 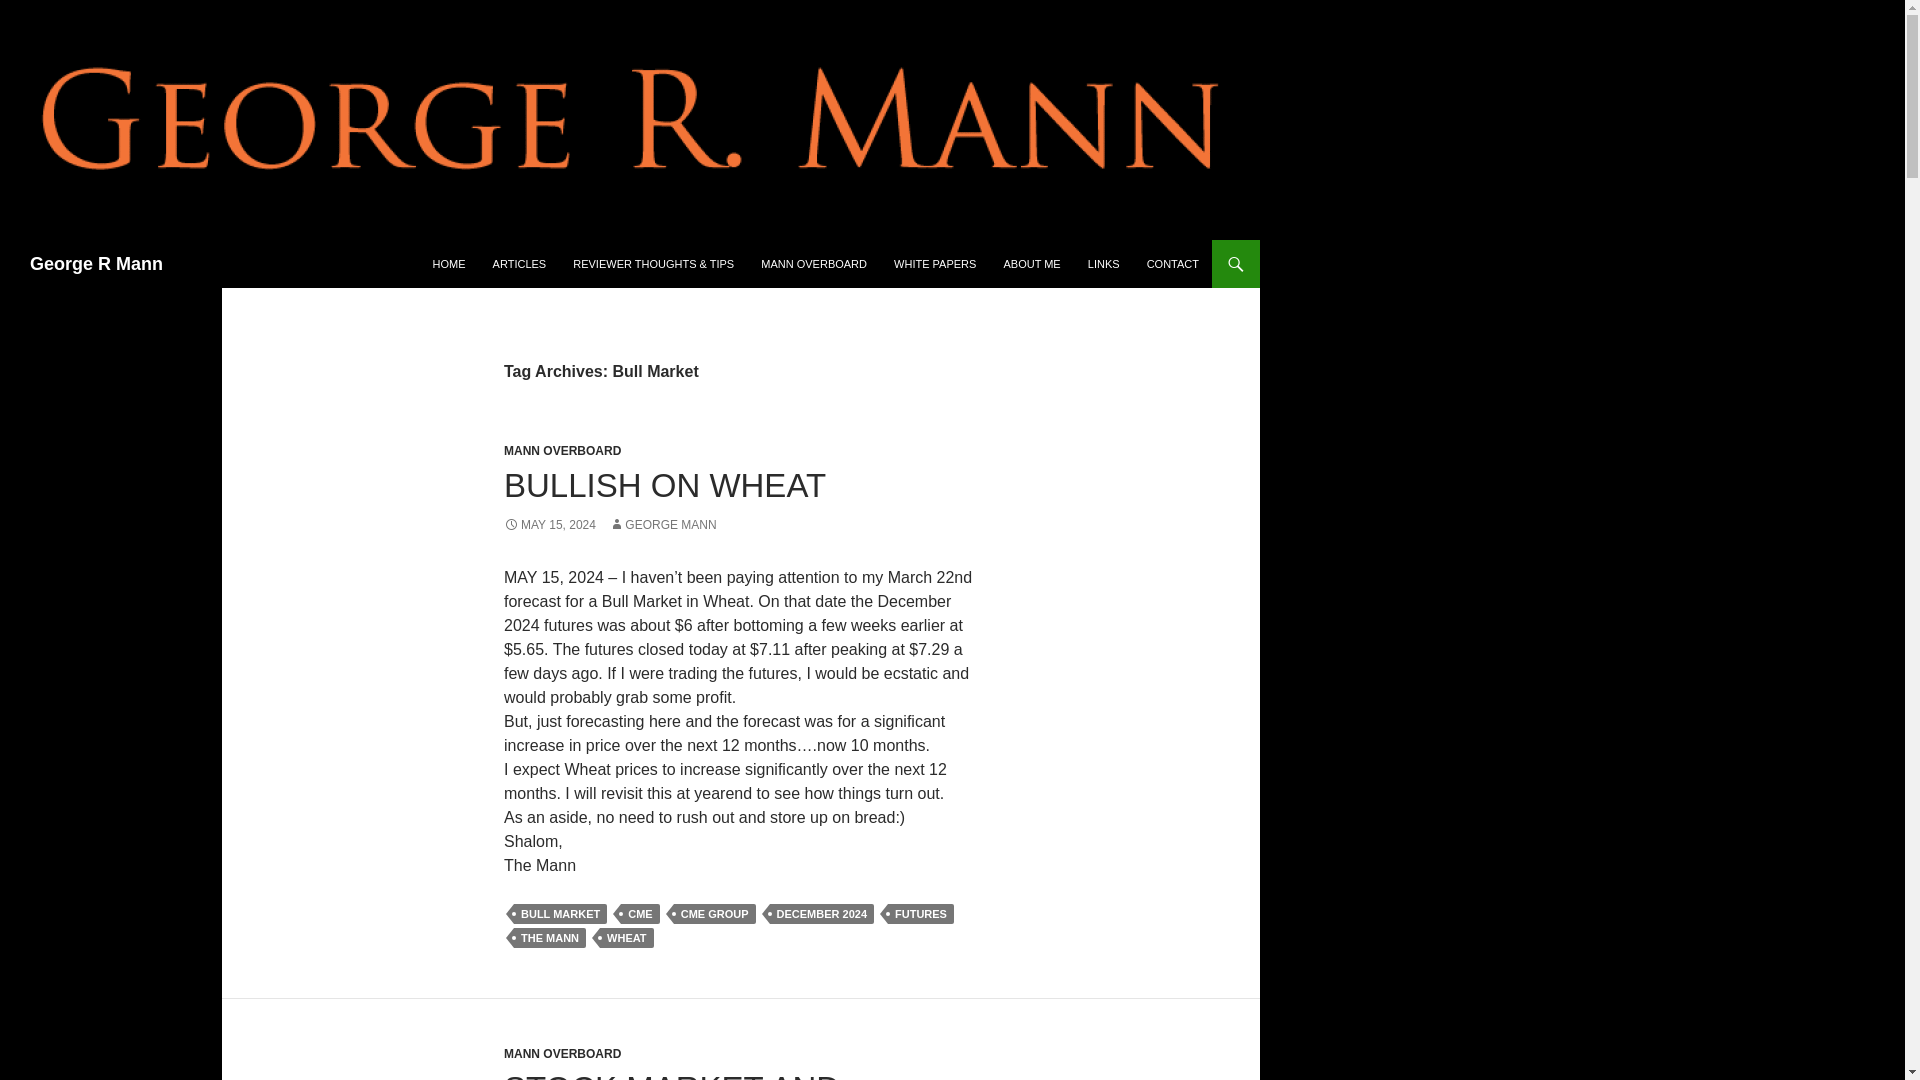 What do you see at coordinates (562, 1053) in the screenshot?
I see `MANN OVERBOARD` at bounding box center [562, 1053].